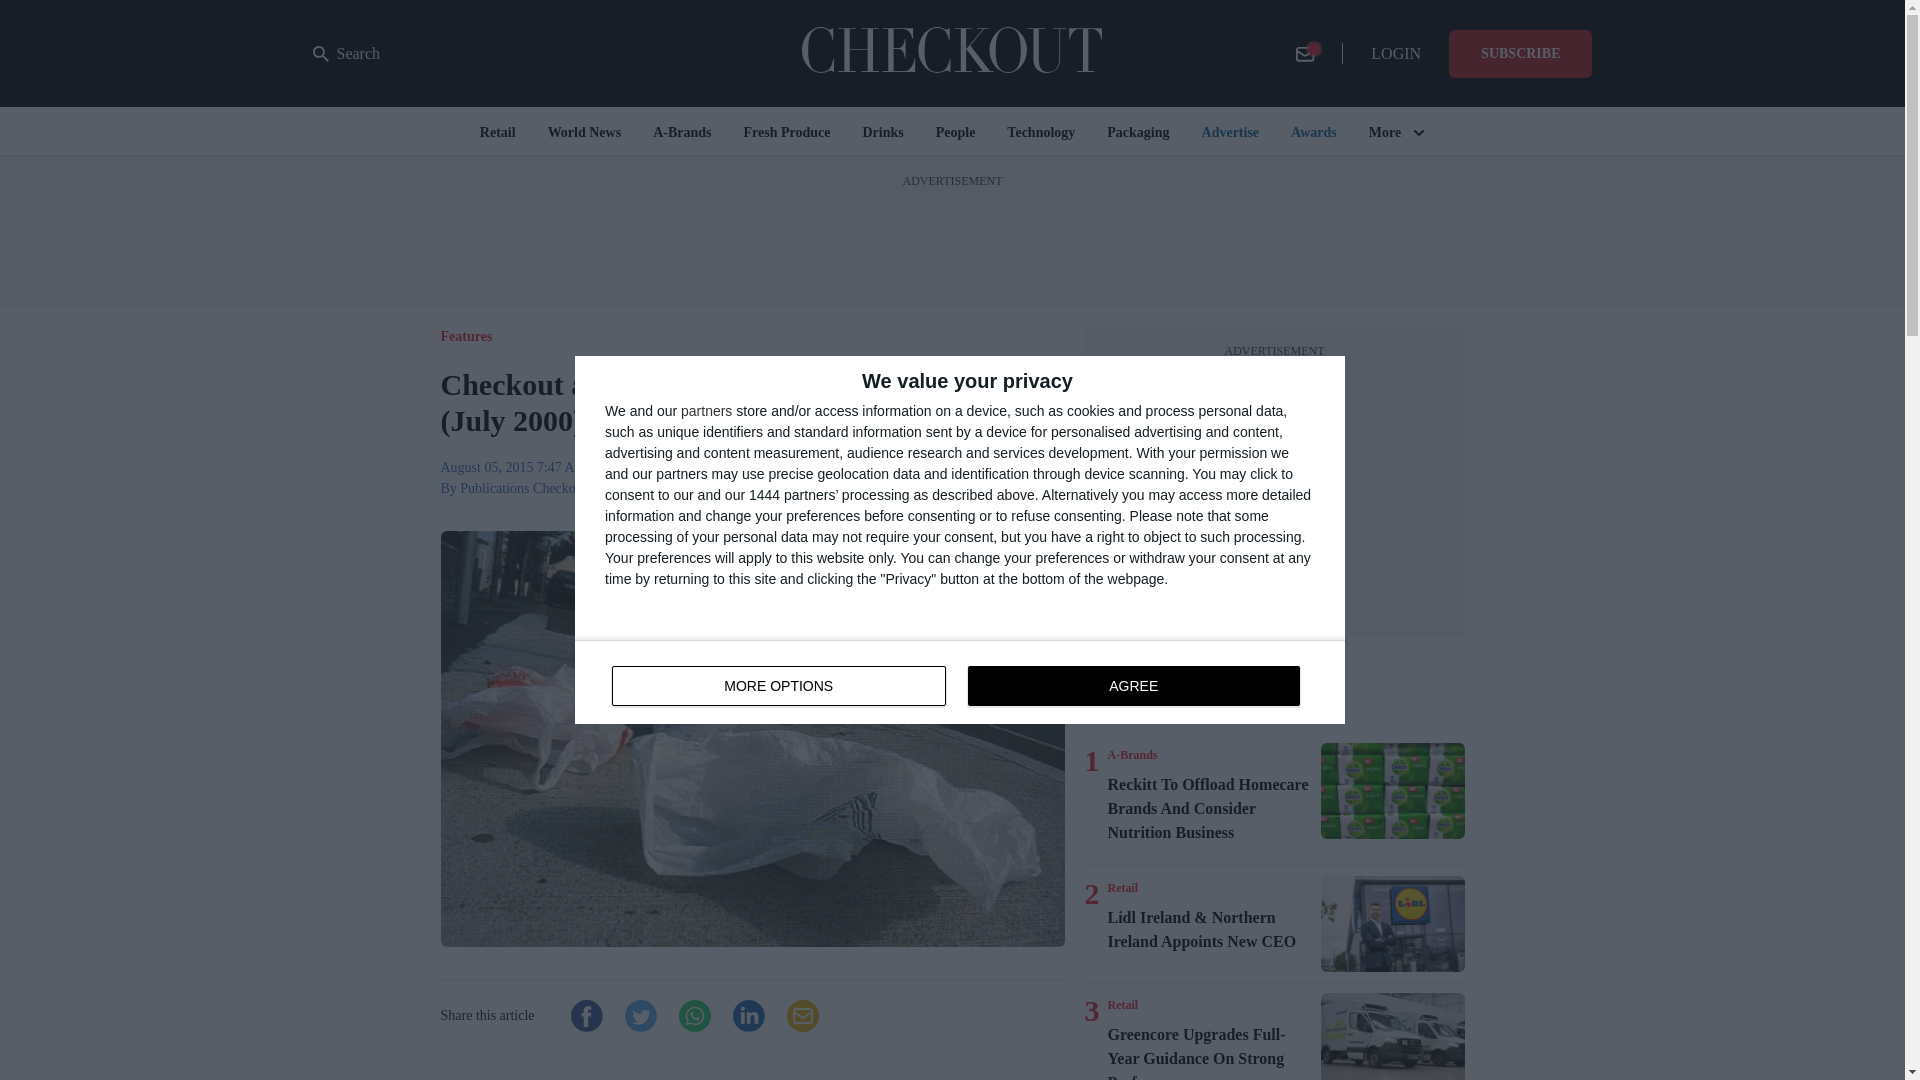 This screenshot has width=1920, height=1080. What do you see at coordinates (1122, 888) in the screenshot?
I see `Retail` at bounding box center [1122, 888].